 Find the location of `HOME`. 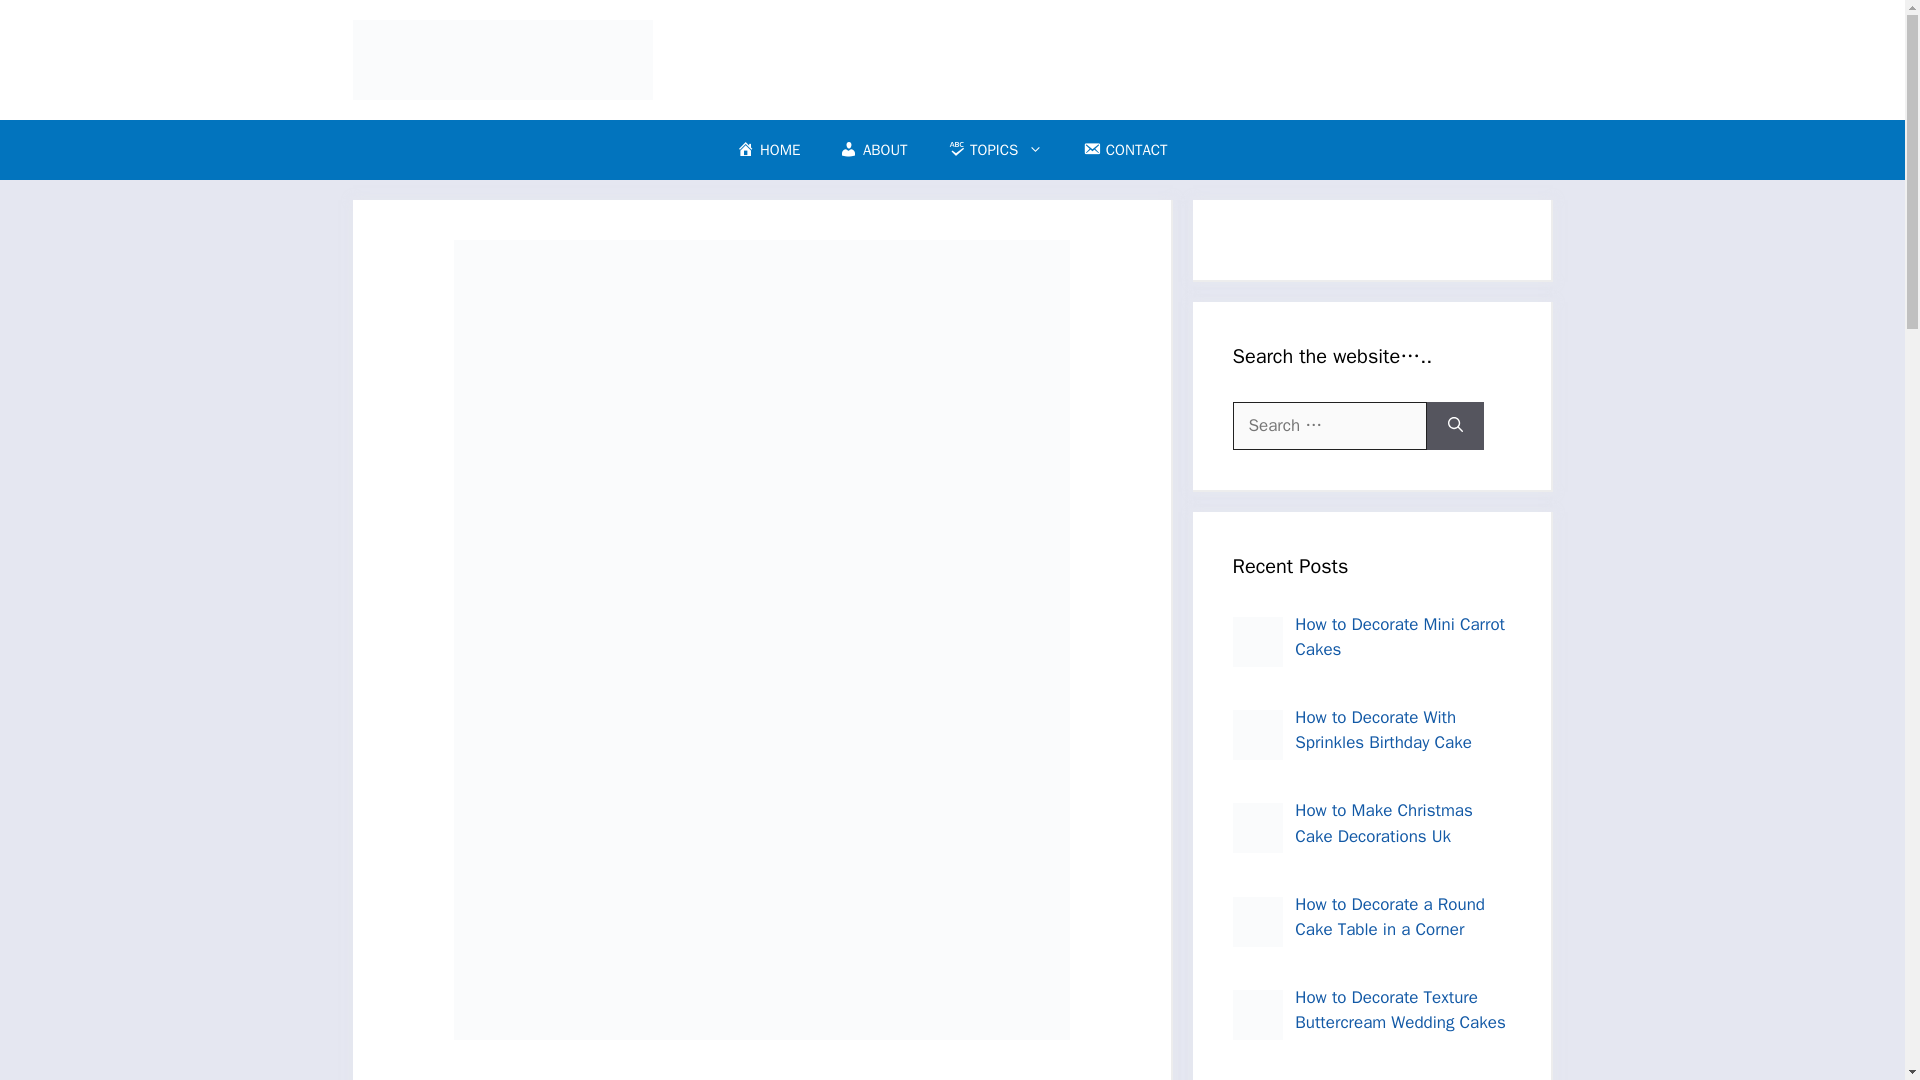

HOME is located at coordinates (768, 150).